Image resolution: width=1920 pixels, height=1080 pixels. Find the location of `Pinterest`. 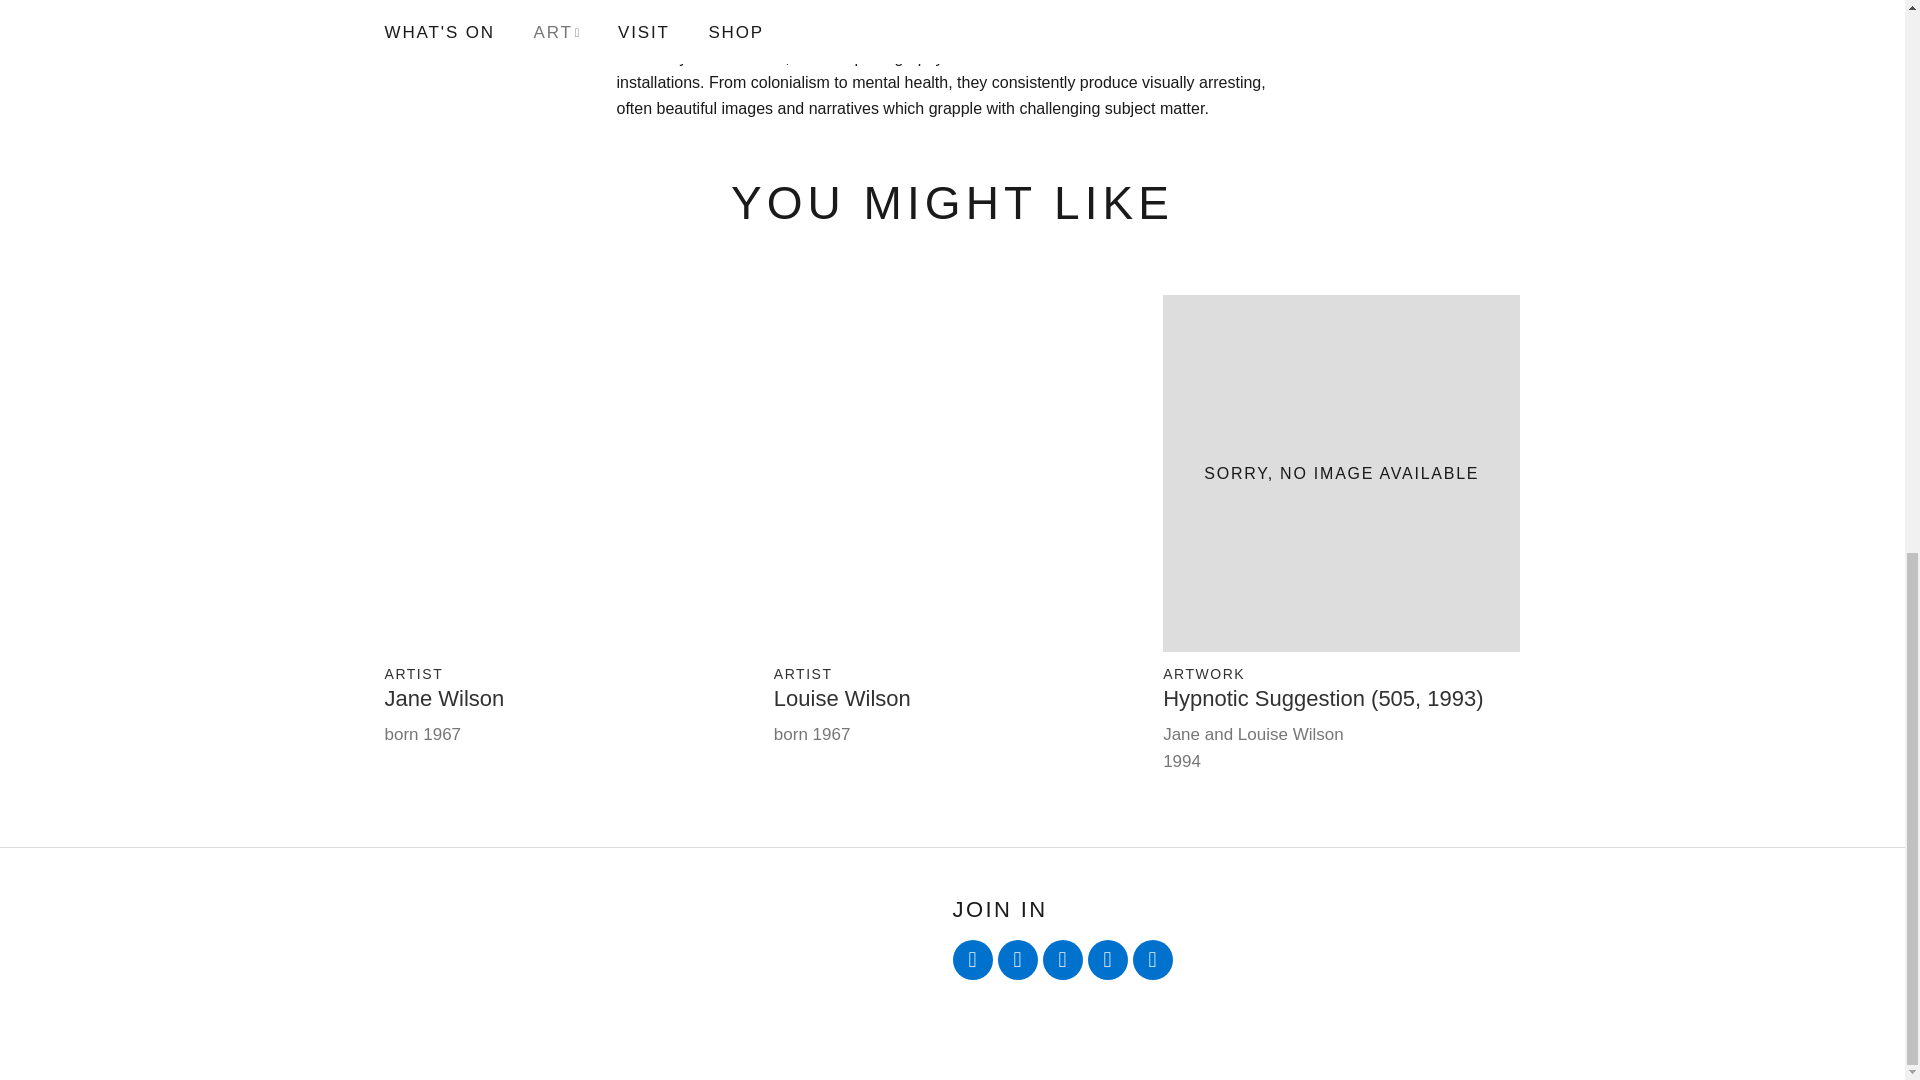

Pinterest is located at coordinates (1152, 959).